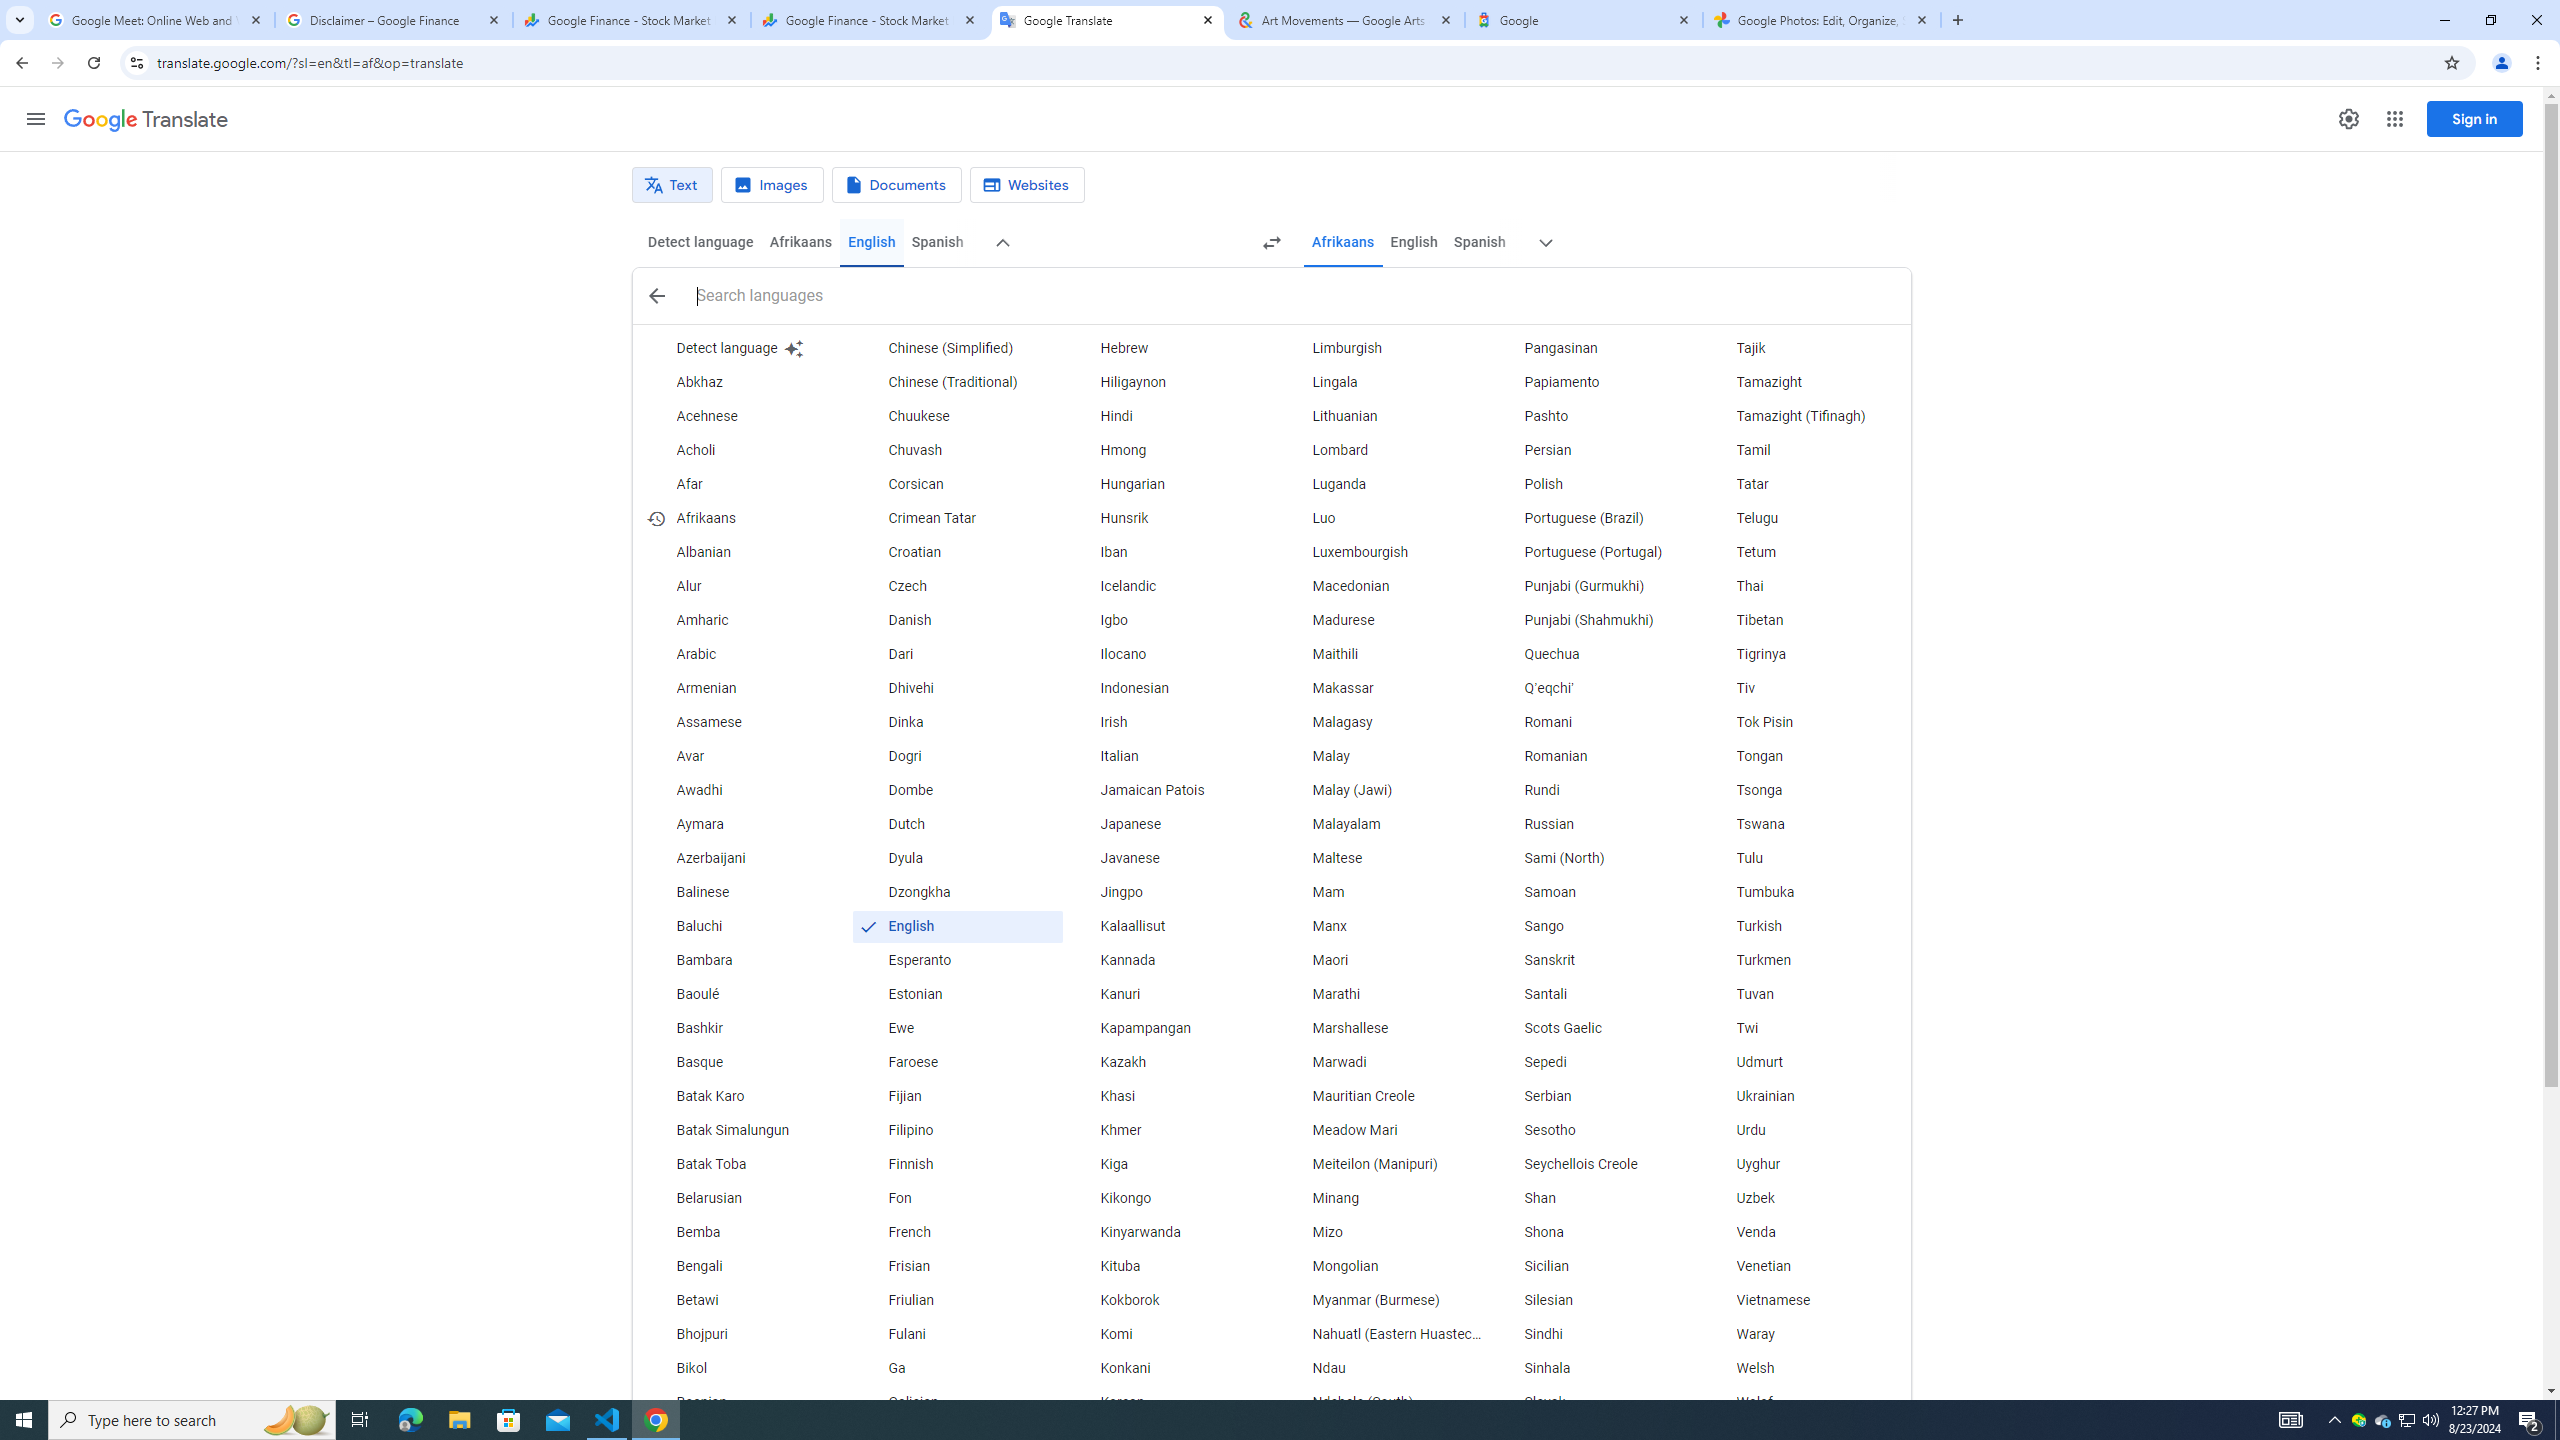 Image resolution: width=2560 pixels, height=1440 pixels. What do you see at coordinates (1593, 858) in the screenshot?
I see `Sami (North)` at bounding box center [1593, 858].